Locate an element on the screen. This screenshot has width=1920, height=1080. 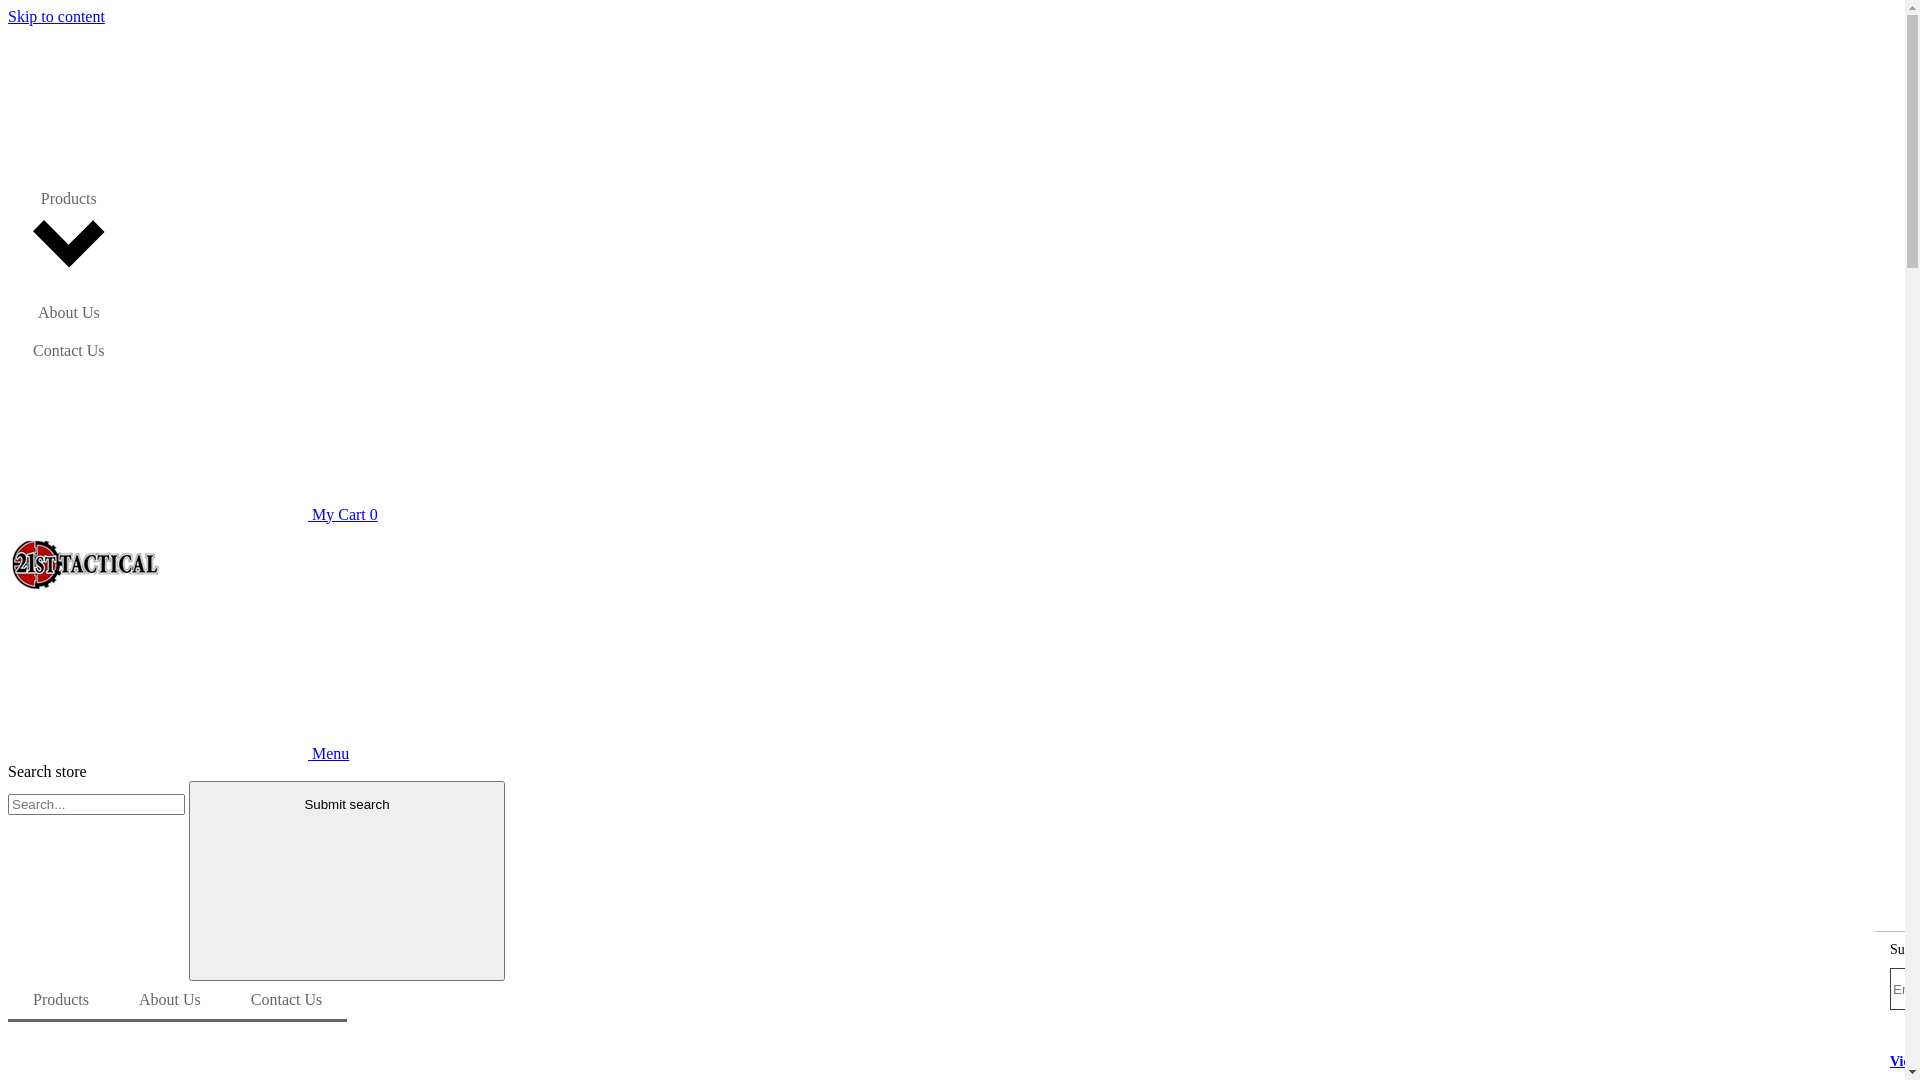
About Us is located at coordinates (170, 1002).